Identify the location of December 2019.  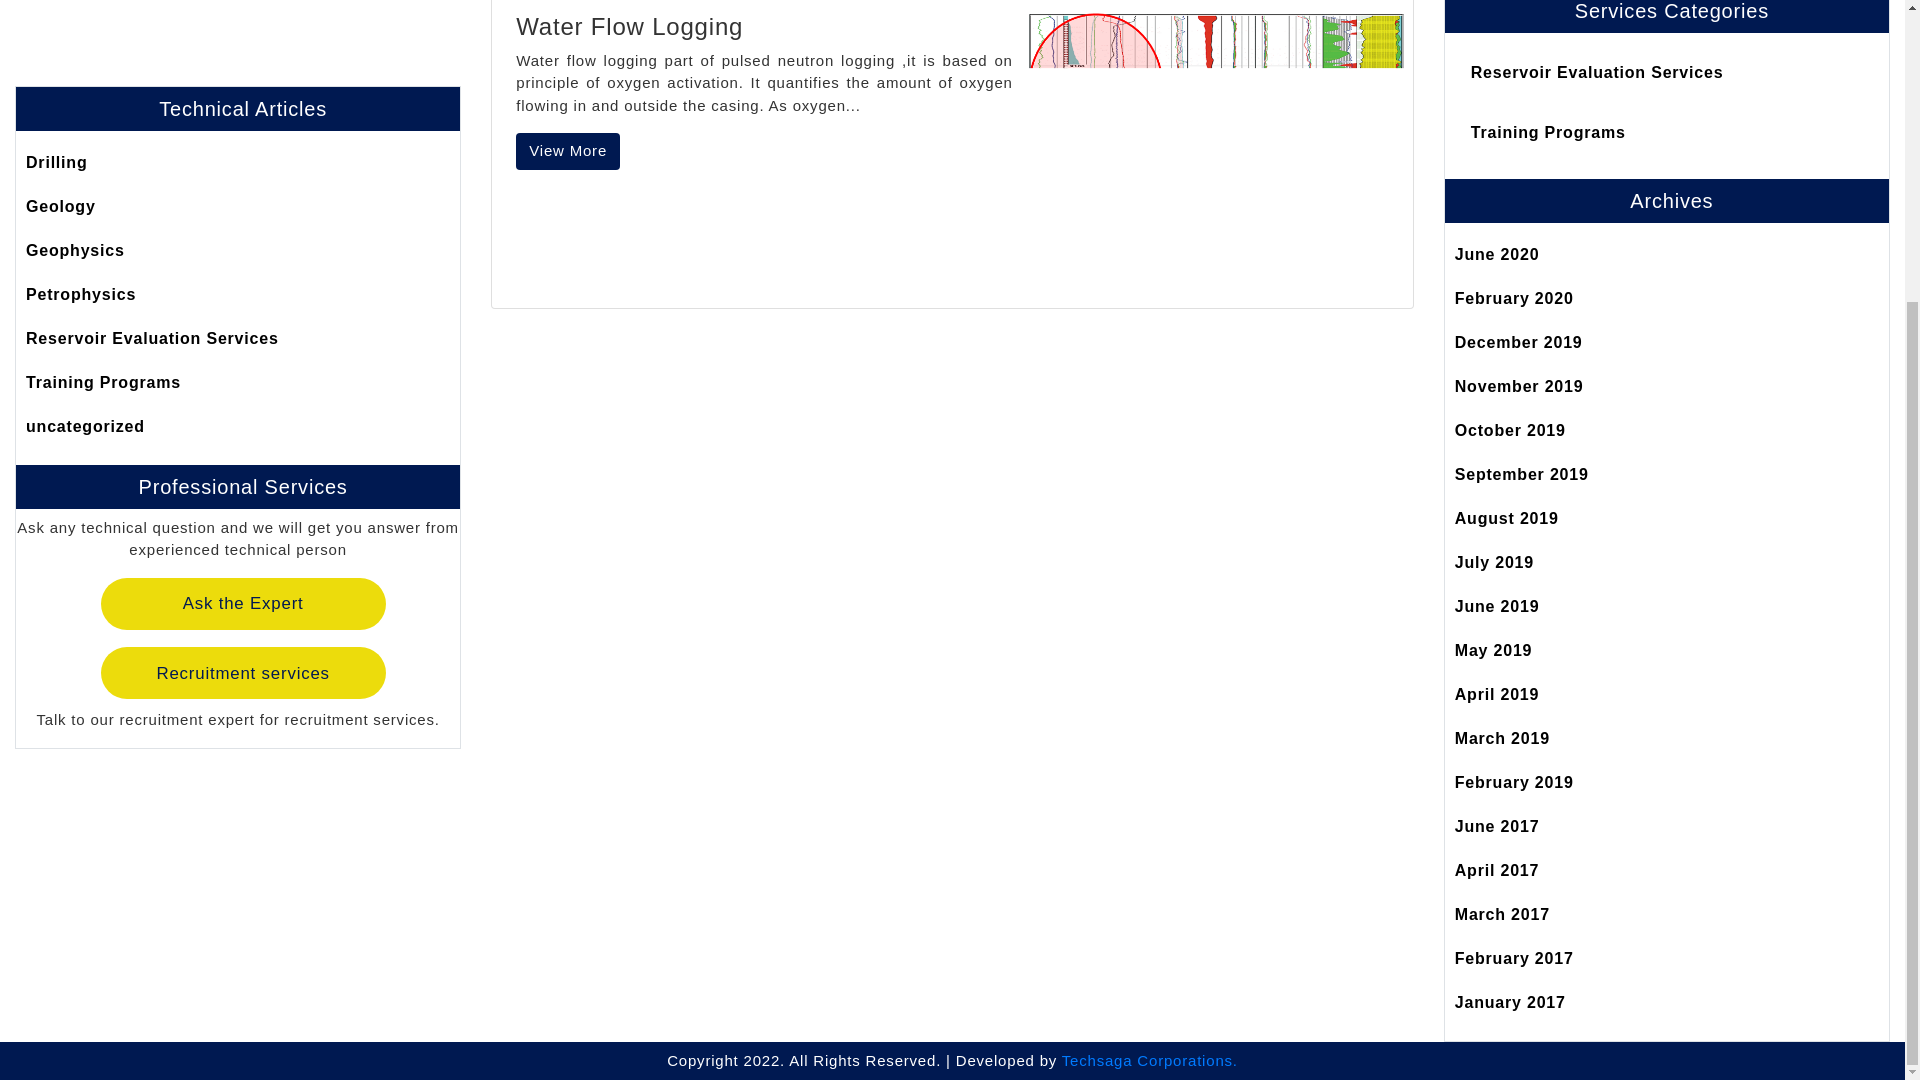
(1667, 342).